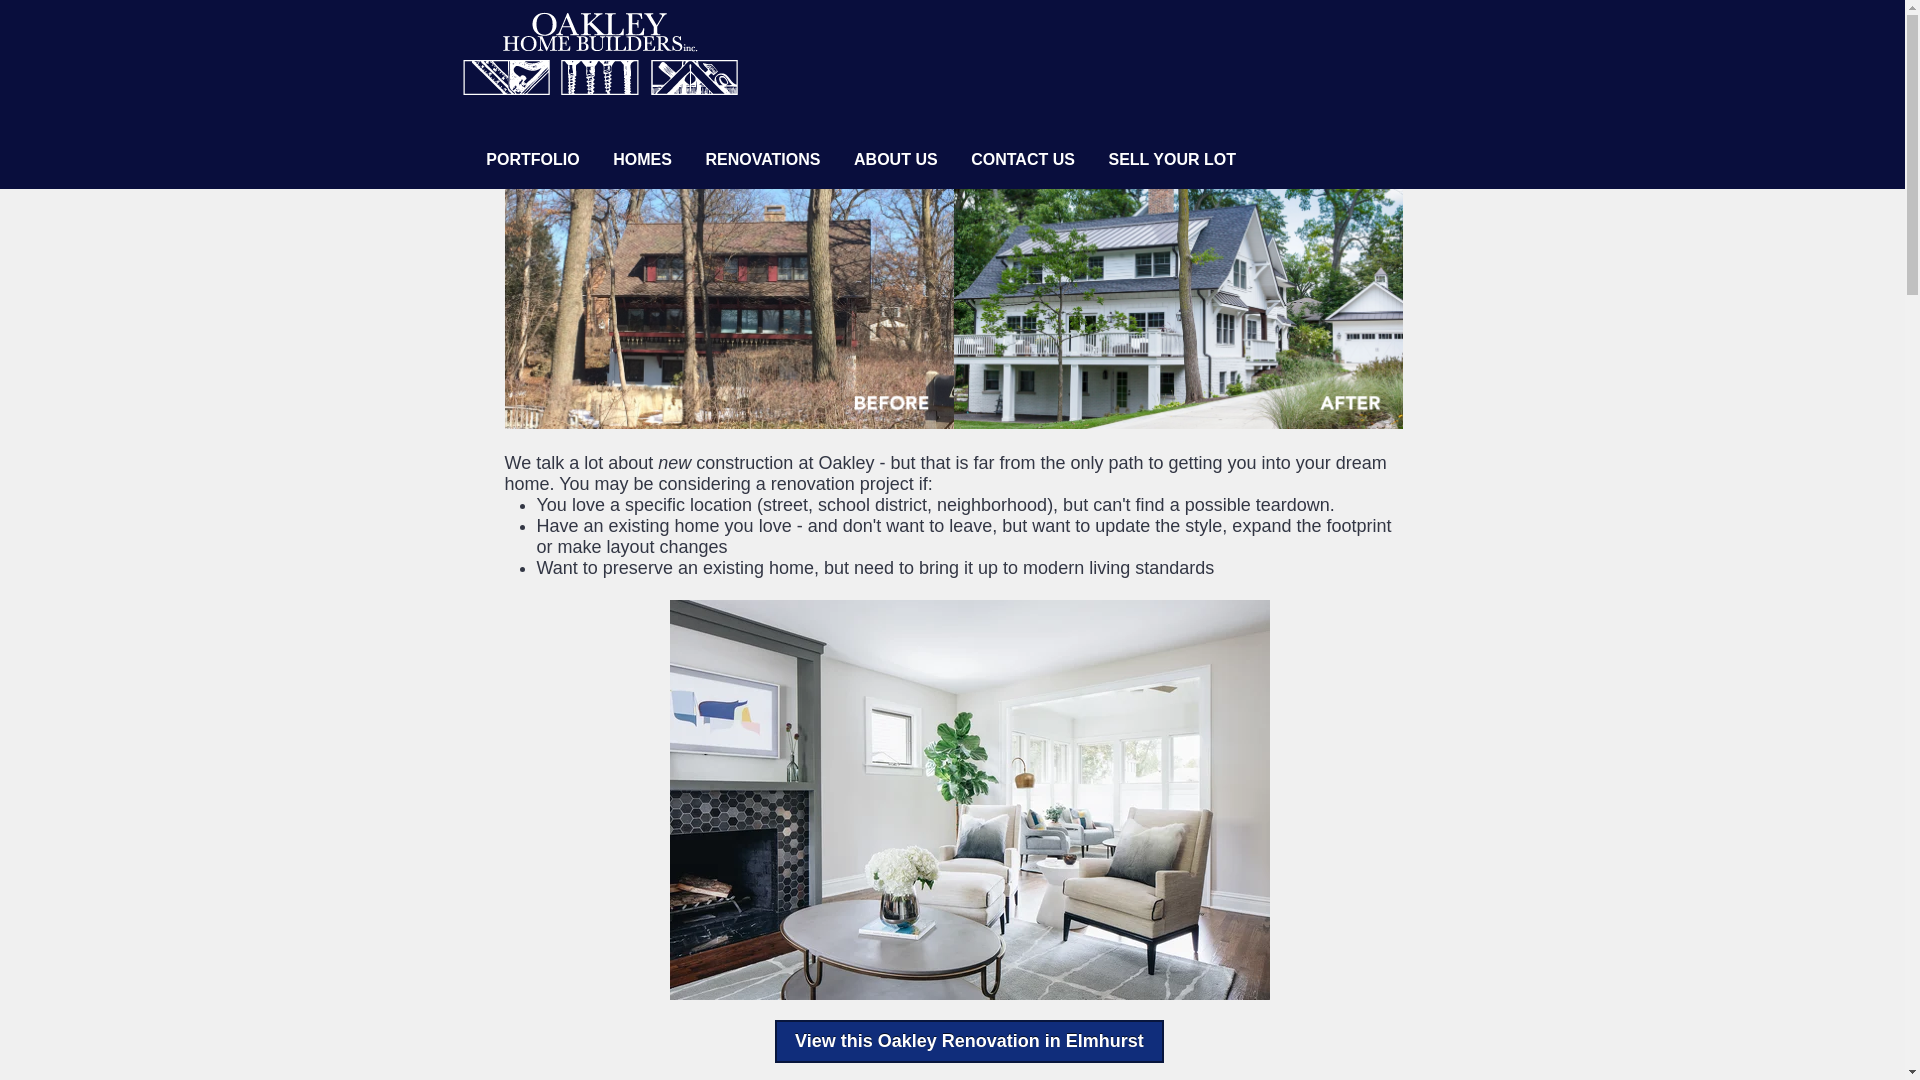 The width and height of the screenshot is (1920, 1080). Describe the element at coordinates (762, 160) in the screenshot. I see `RENOVATIONS` at that location.